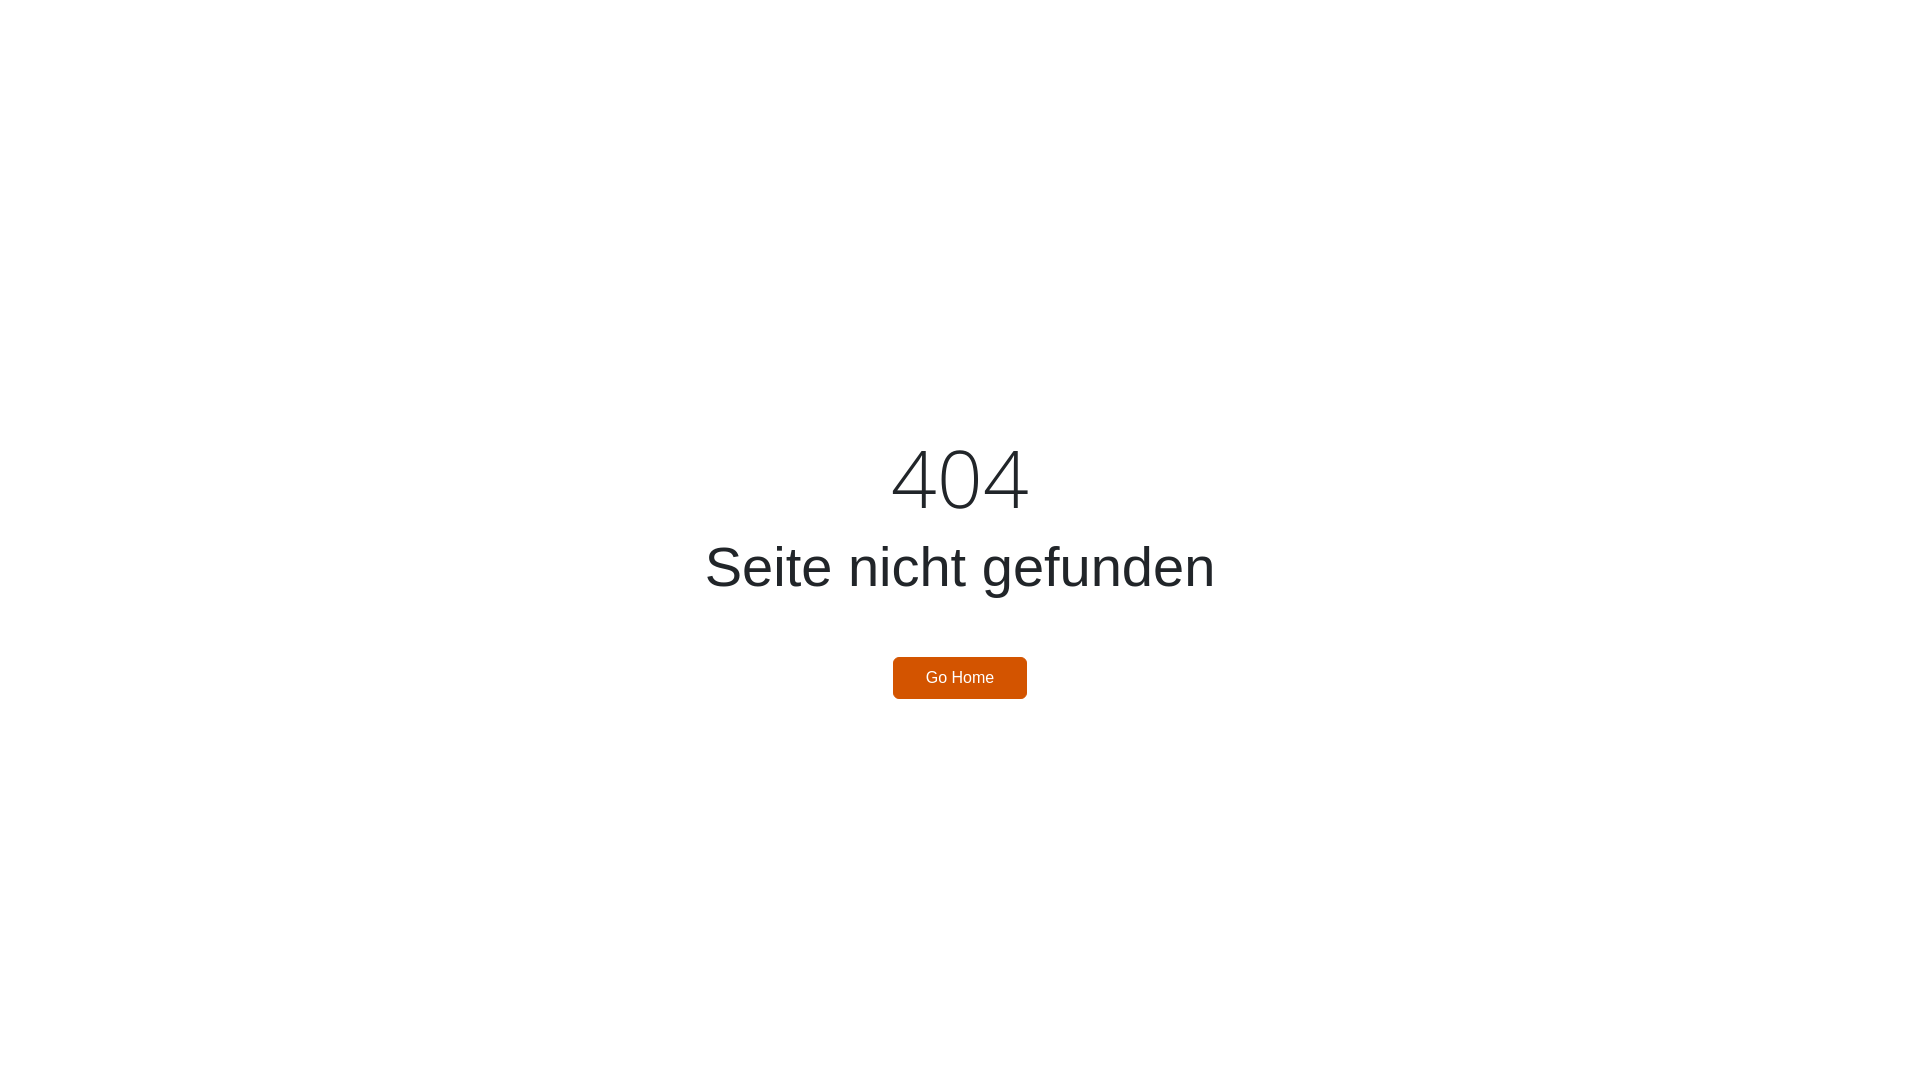  What do you see at coordinates (960, 678) in the screenshot?
I see `Go Home` at bounding box center [960, 678].